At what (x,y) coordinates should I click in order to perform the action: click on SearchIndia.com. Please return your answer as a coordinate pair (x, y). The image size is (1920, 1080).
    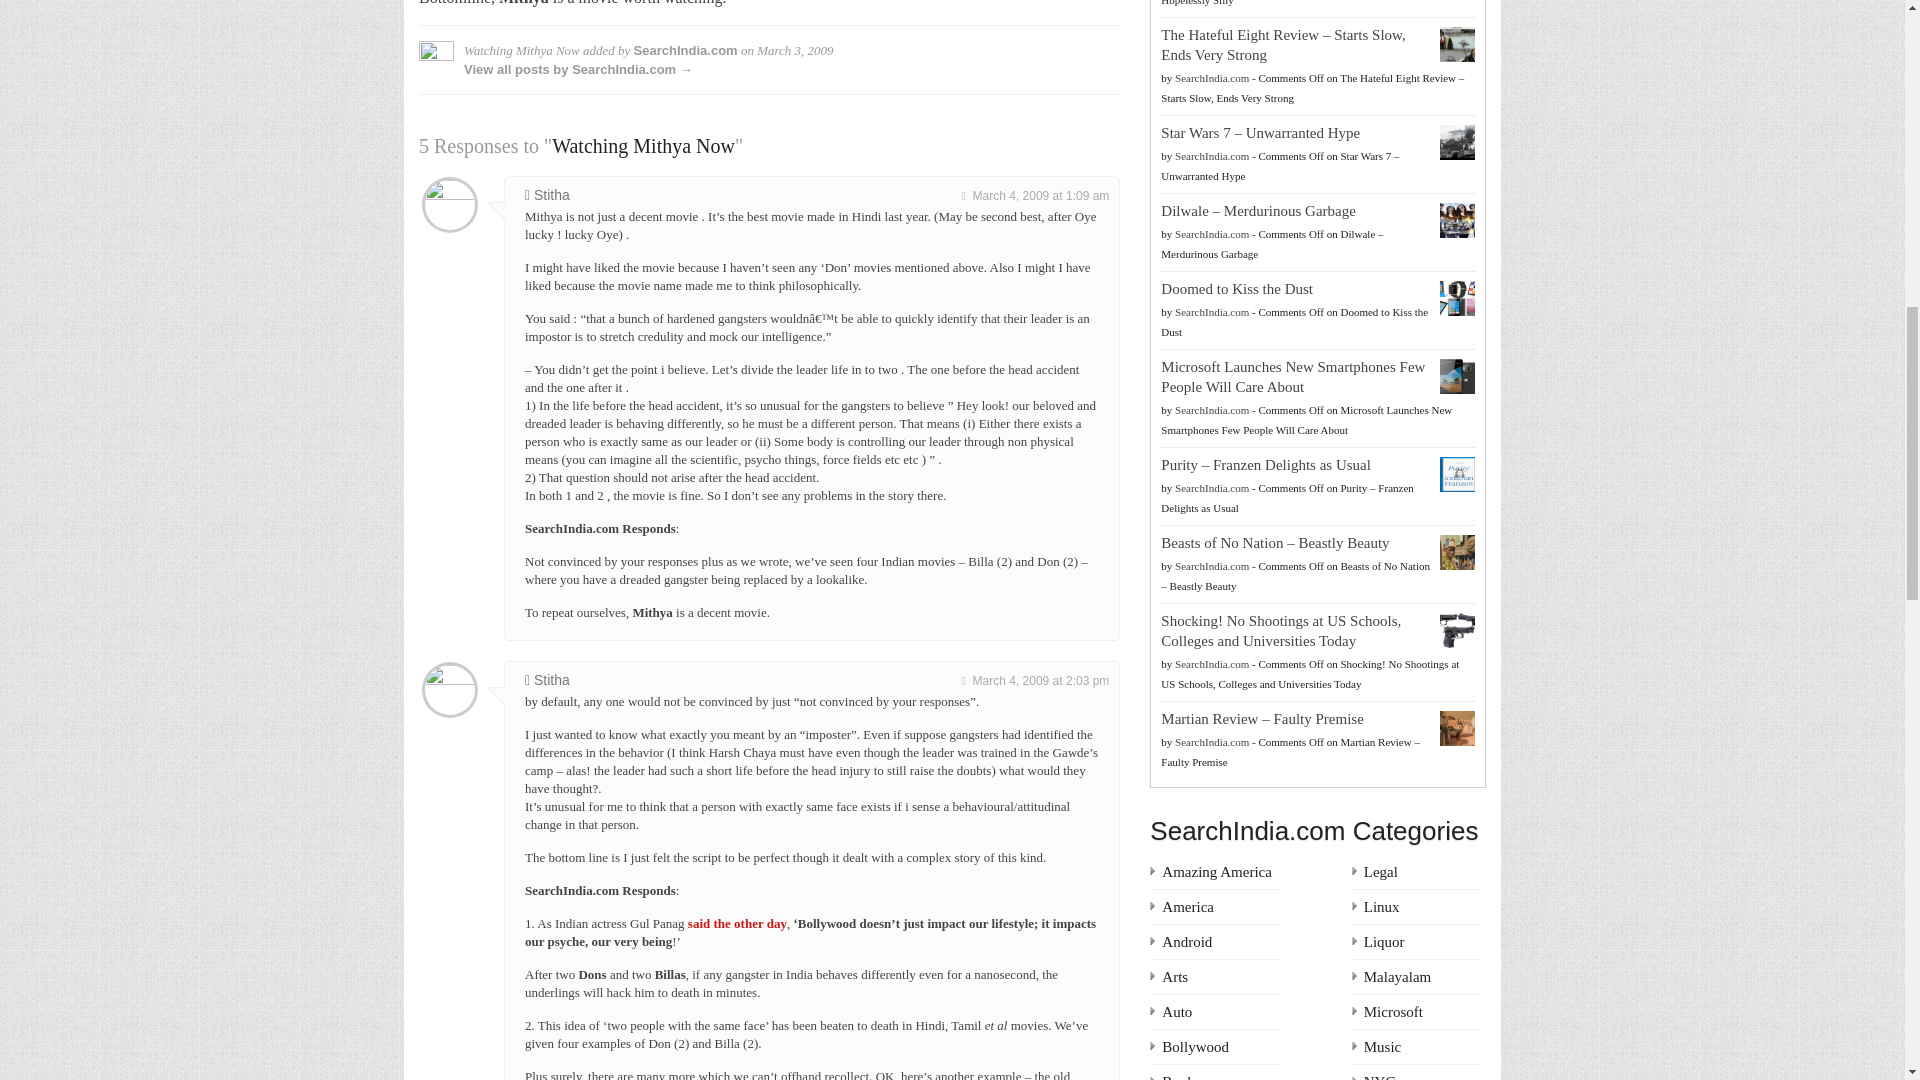
    Looking at the image, I should click on (685, 50).